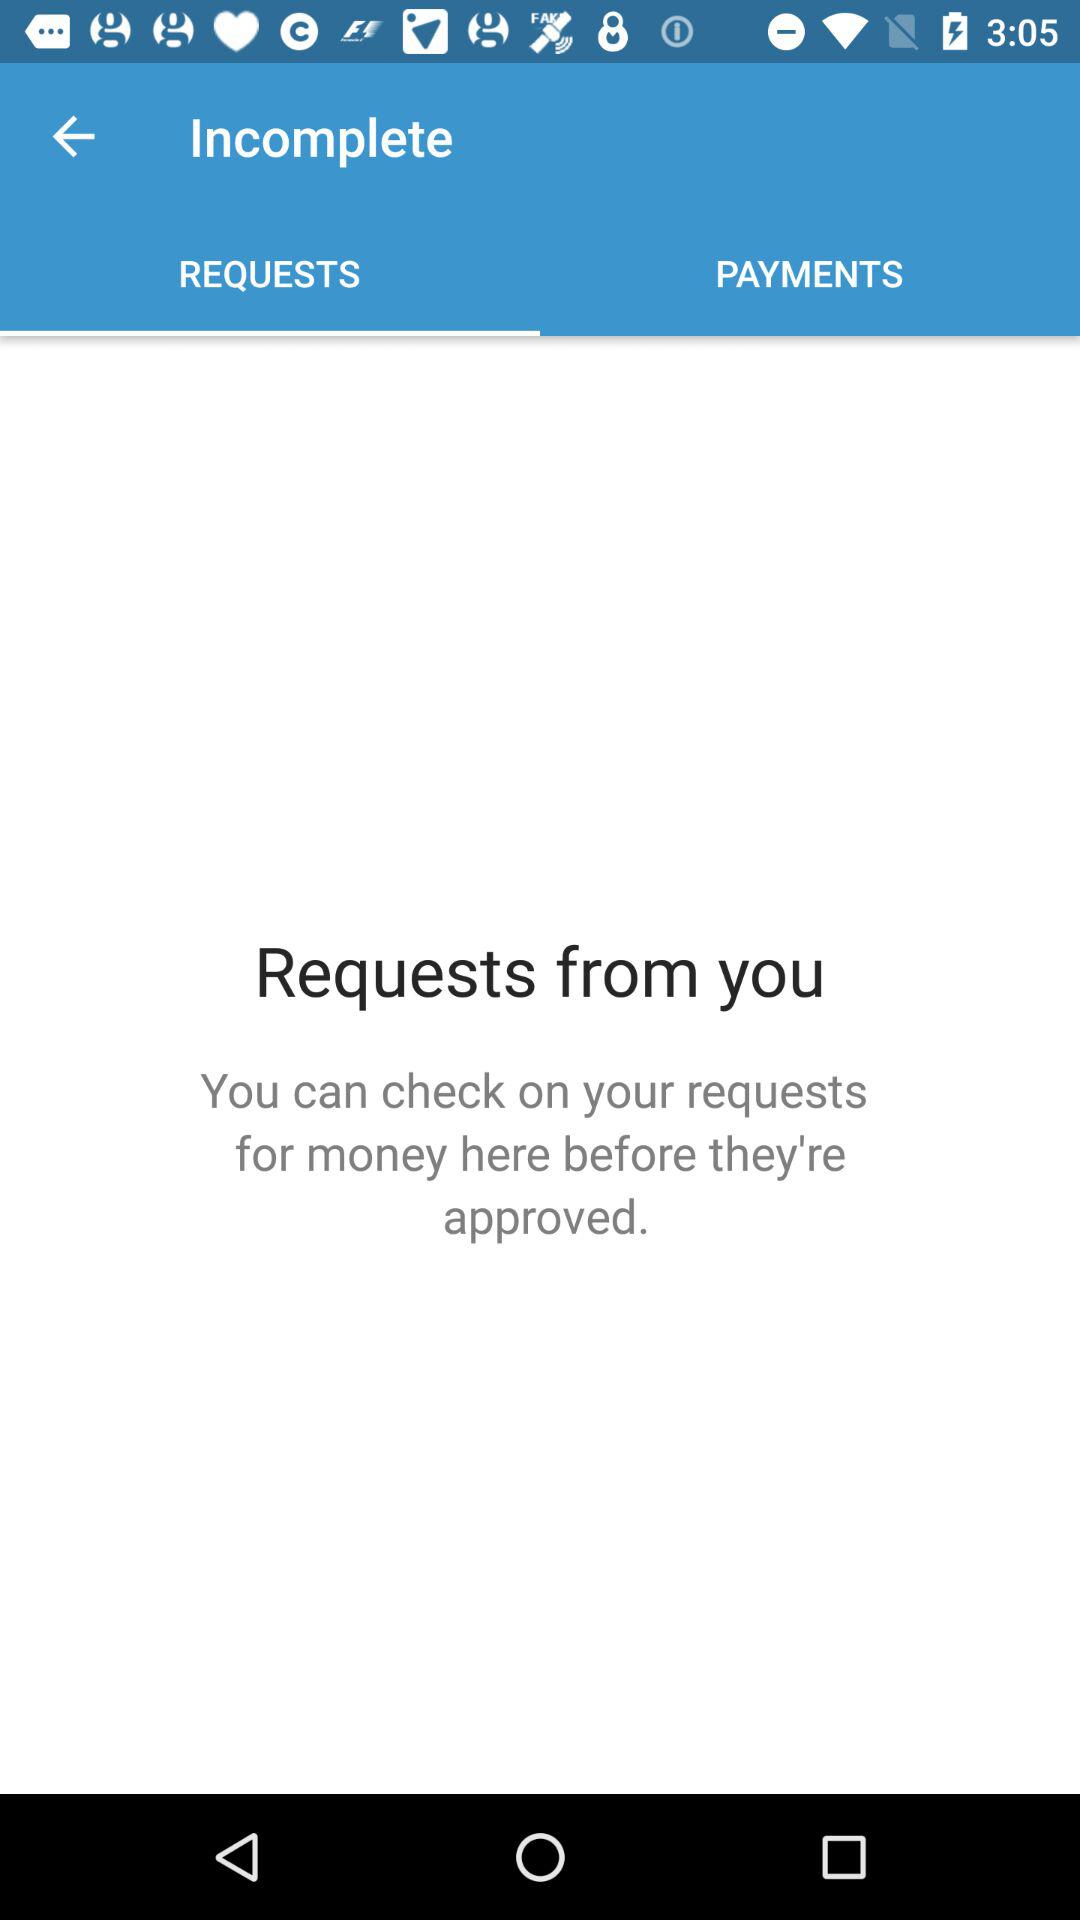  Describe the element at coordinates (73, 136) in the screenshot. I see `press the item to the left of incomplete item` at that location.